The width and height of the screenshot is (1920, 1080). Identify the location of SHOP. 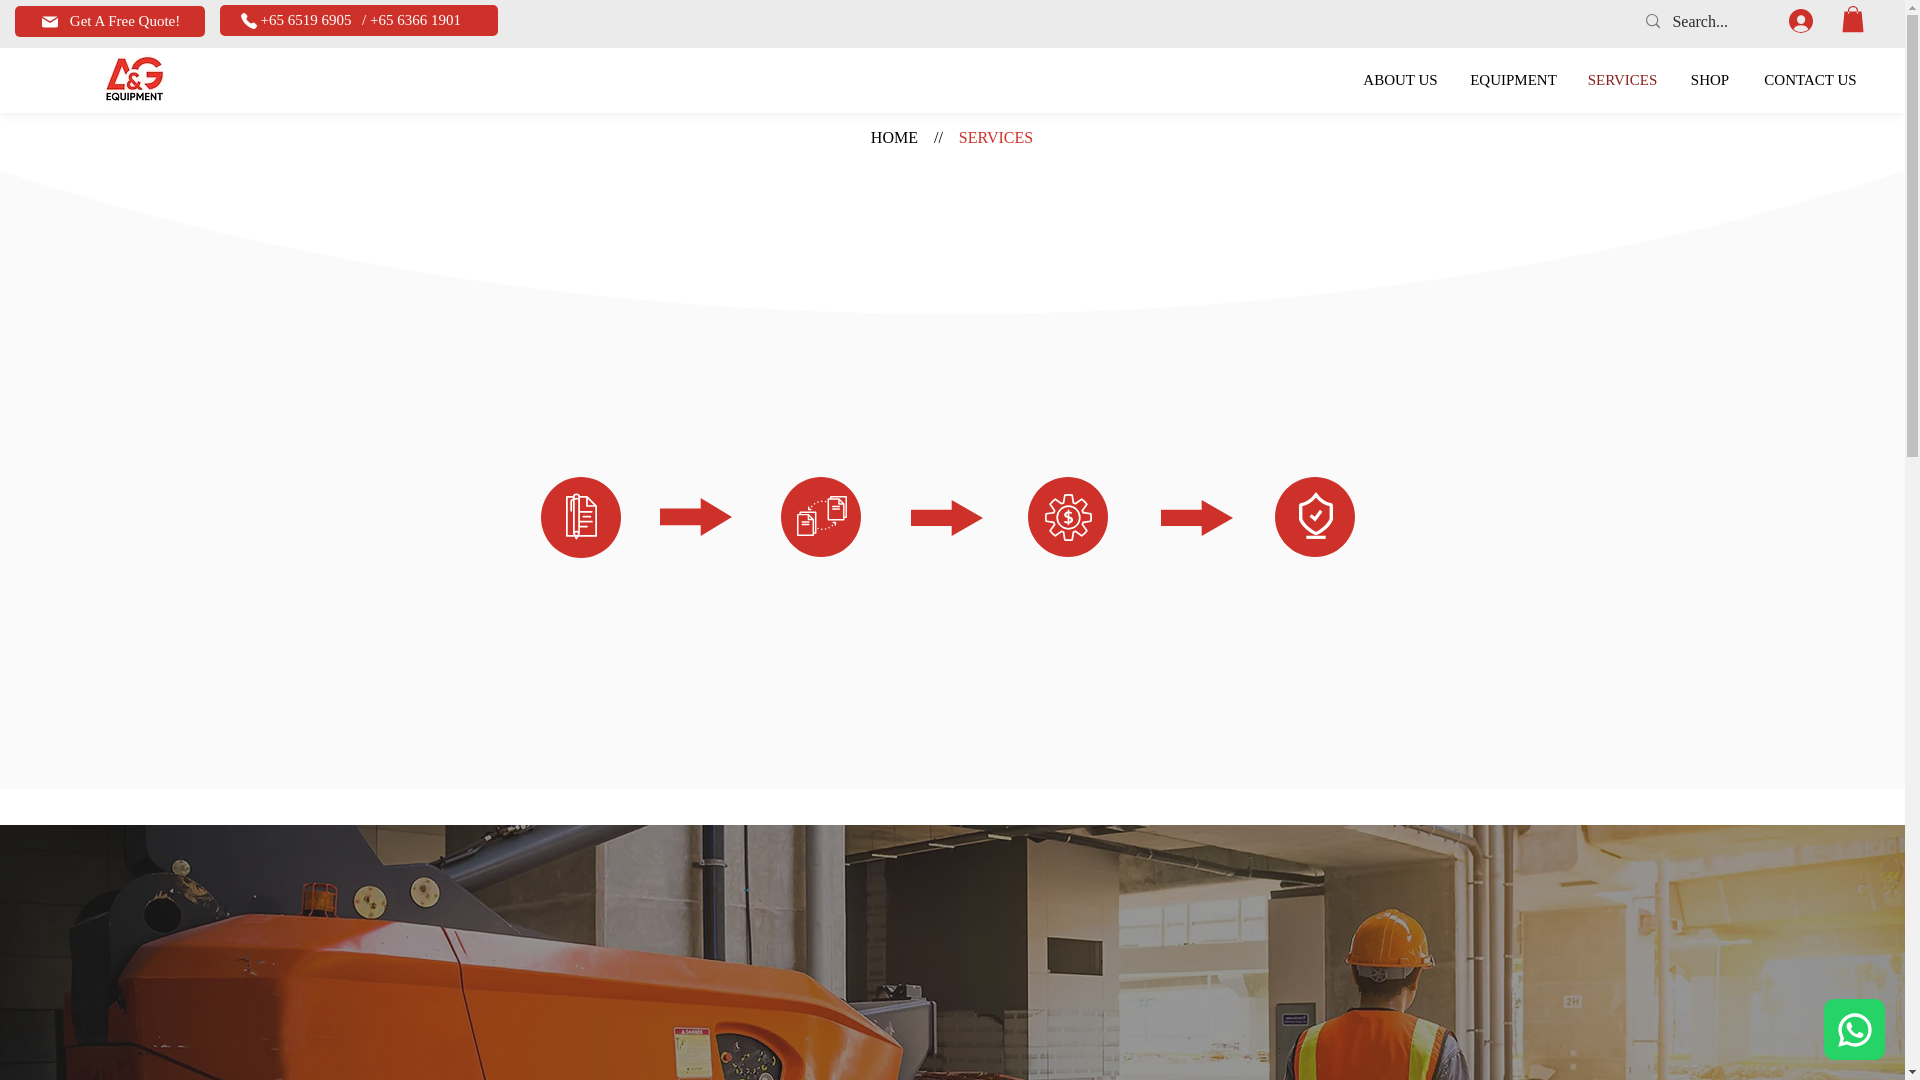
(1710, 80).